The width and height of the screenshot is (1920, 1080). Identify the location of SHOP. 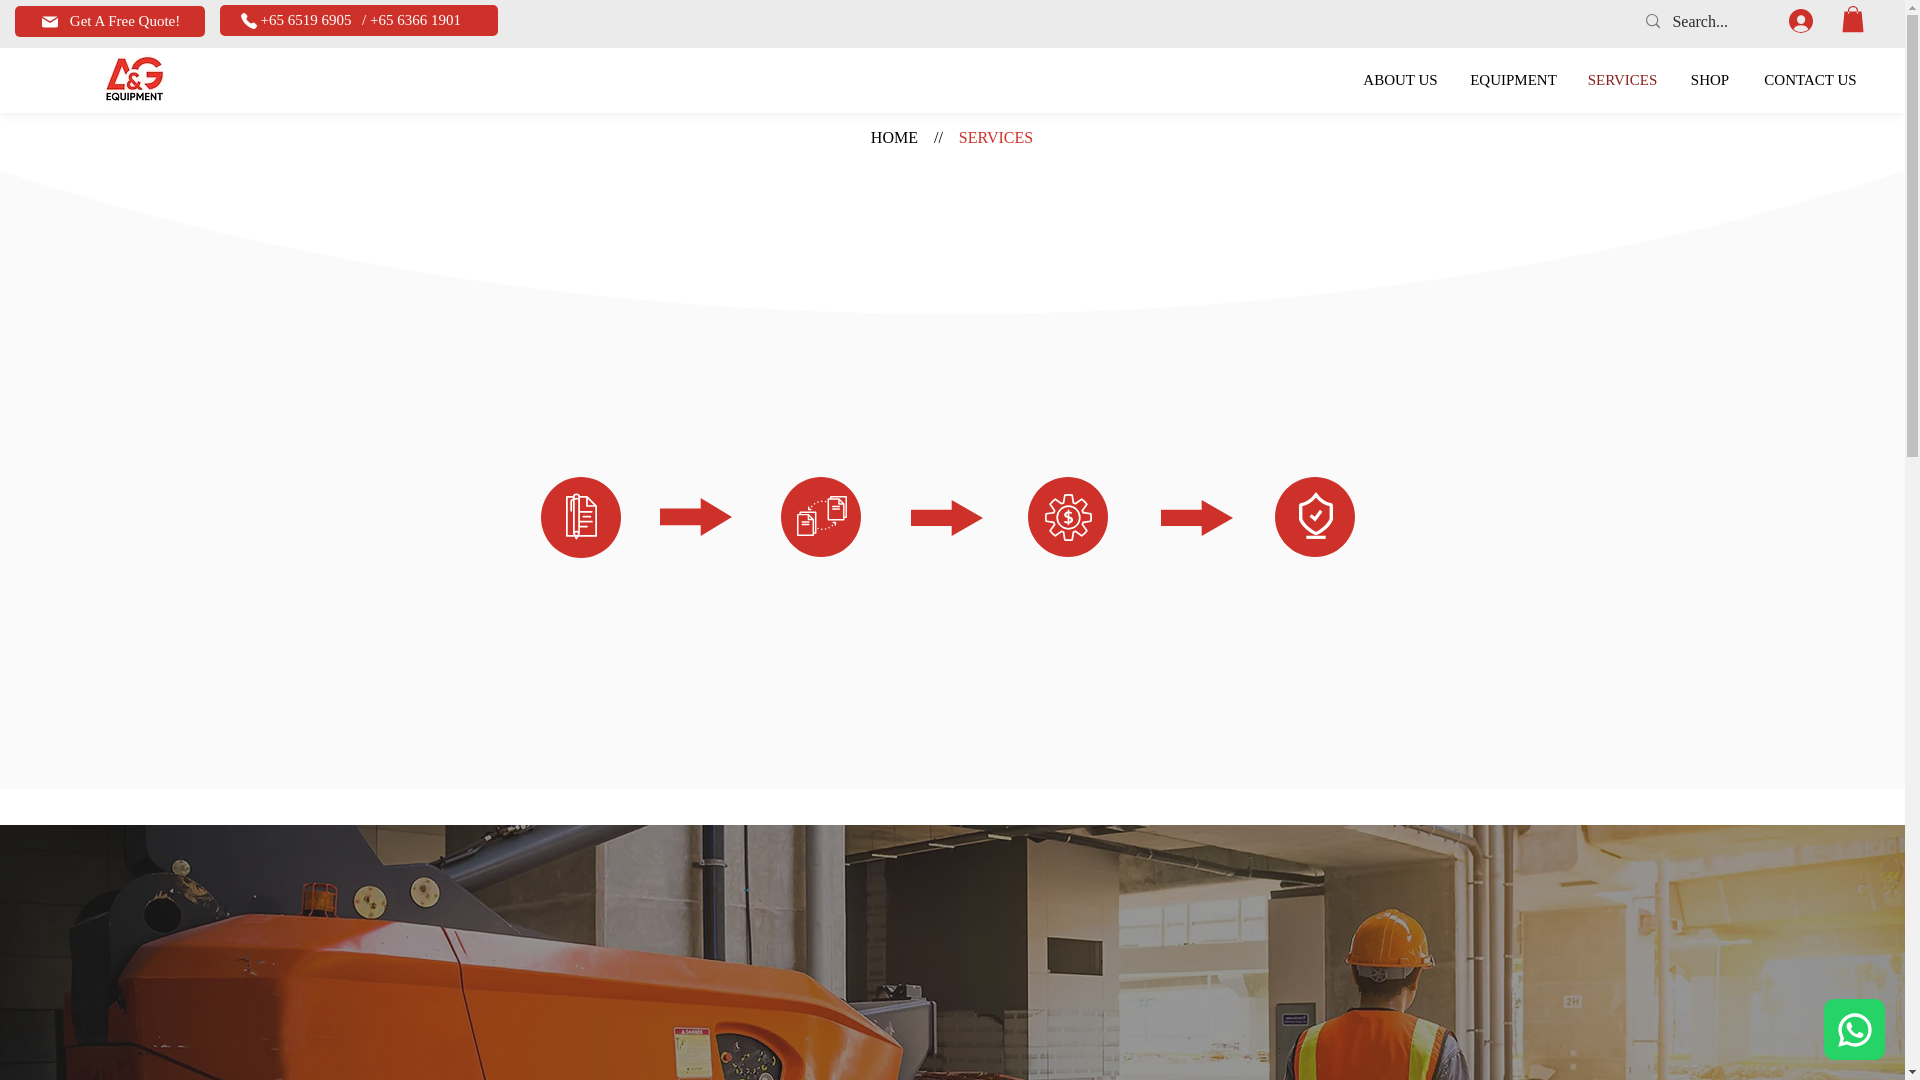
(1710, 80).